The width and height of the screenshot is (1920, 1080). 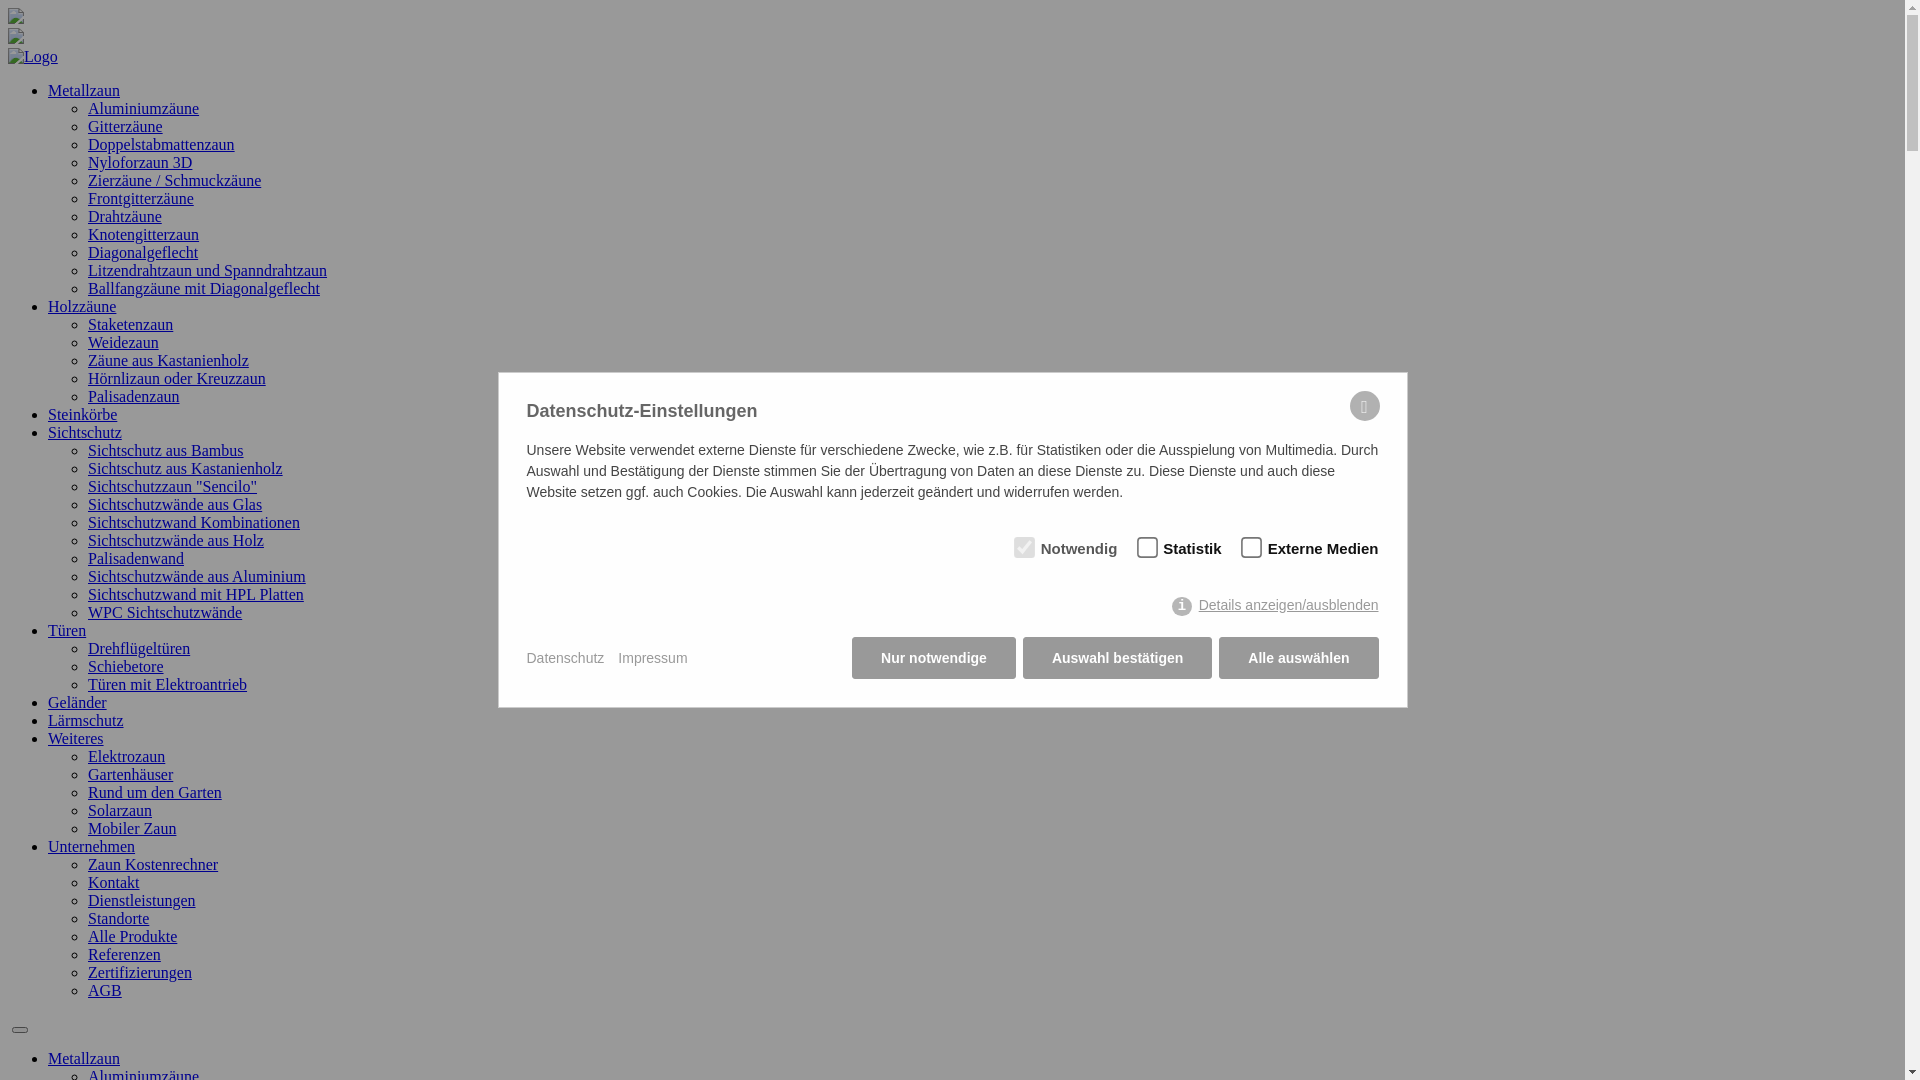 What do you see at coordinates (166, 450) in the screenshot?
I see `Sichtschutz aus Bambus` at bounding box center [166, 450].